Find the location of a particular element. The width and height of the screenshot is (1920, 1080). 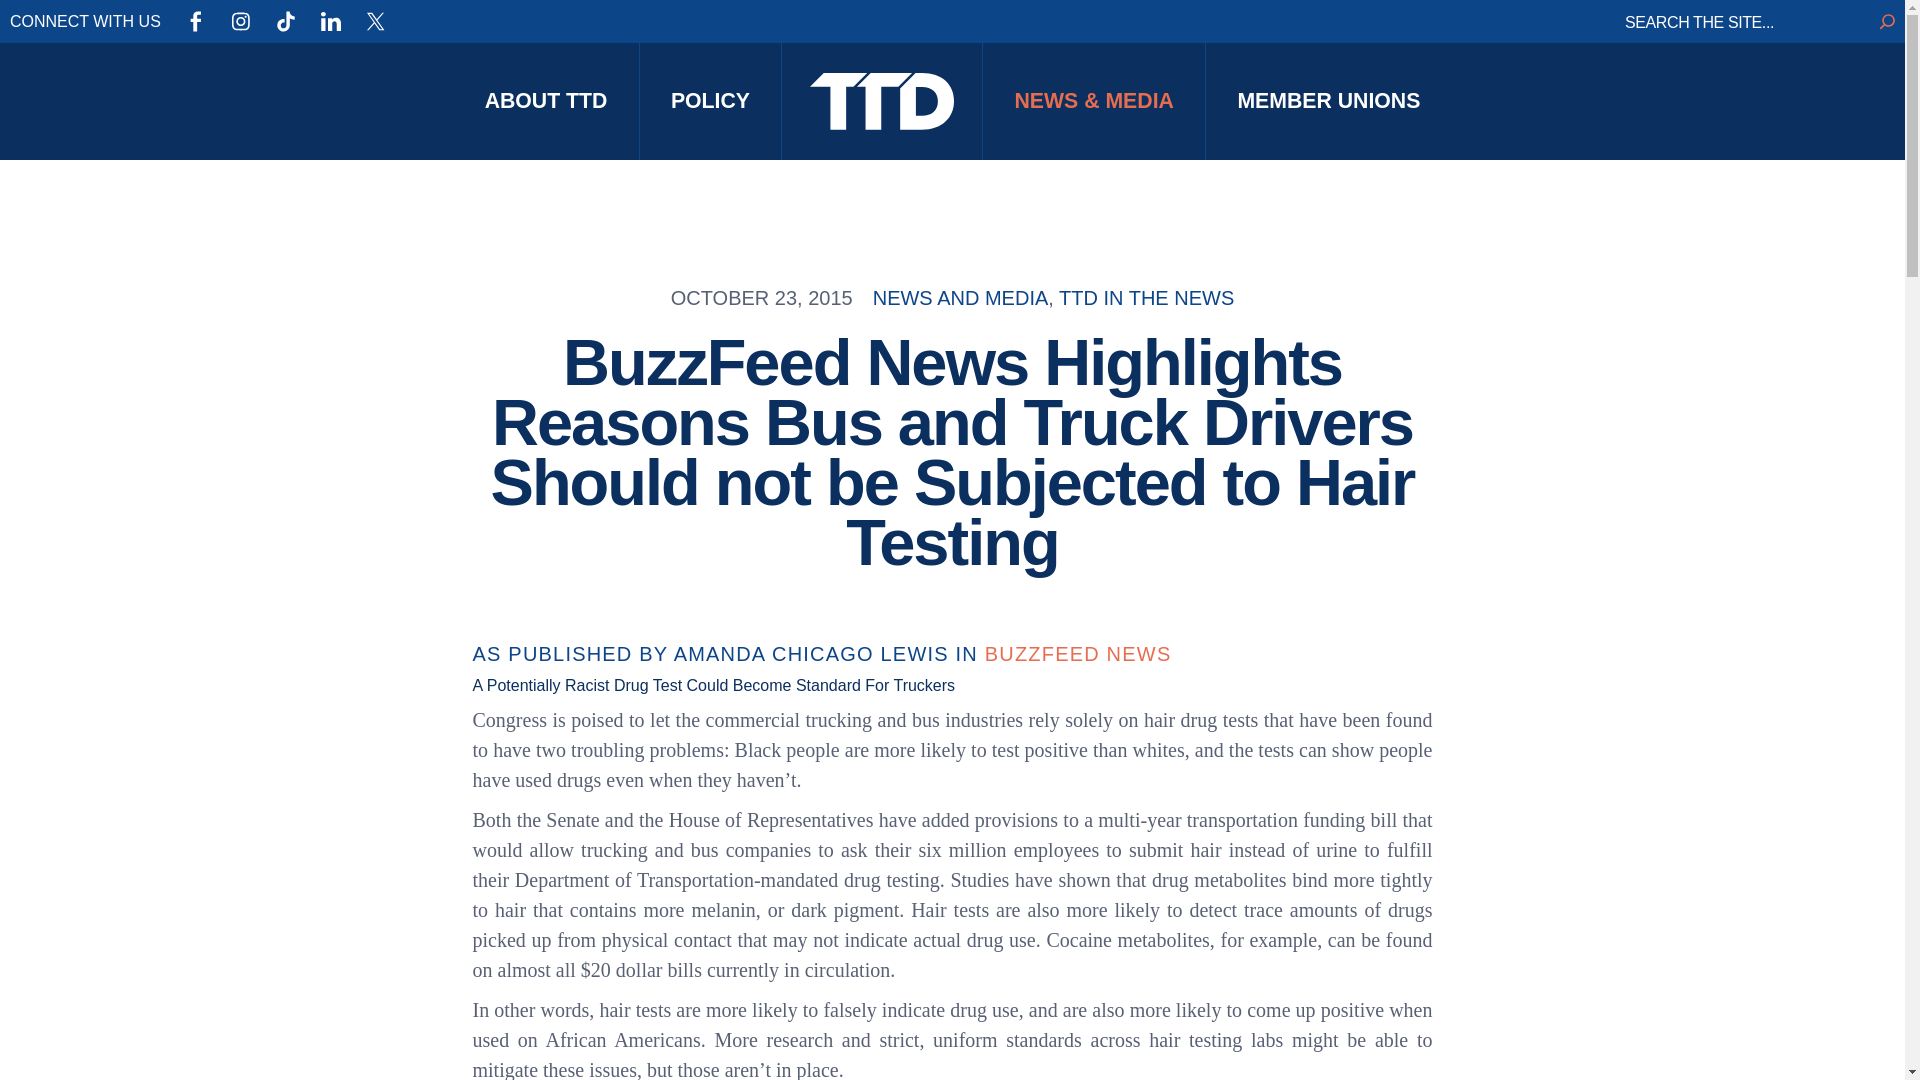

TTD IN THE NEWS is located at coordinates (1146, 298).